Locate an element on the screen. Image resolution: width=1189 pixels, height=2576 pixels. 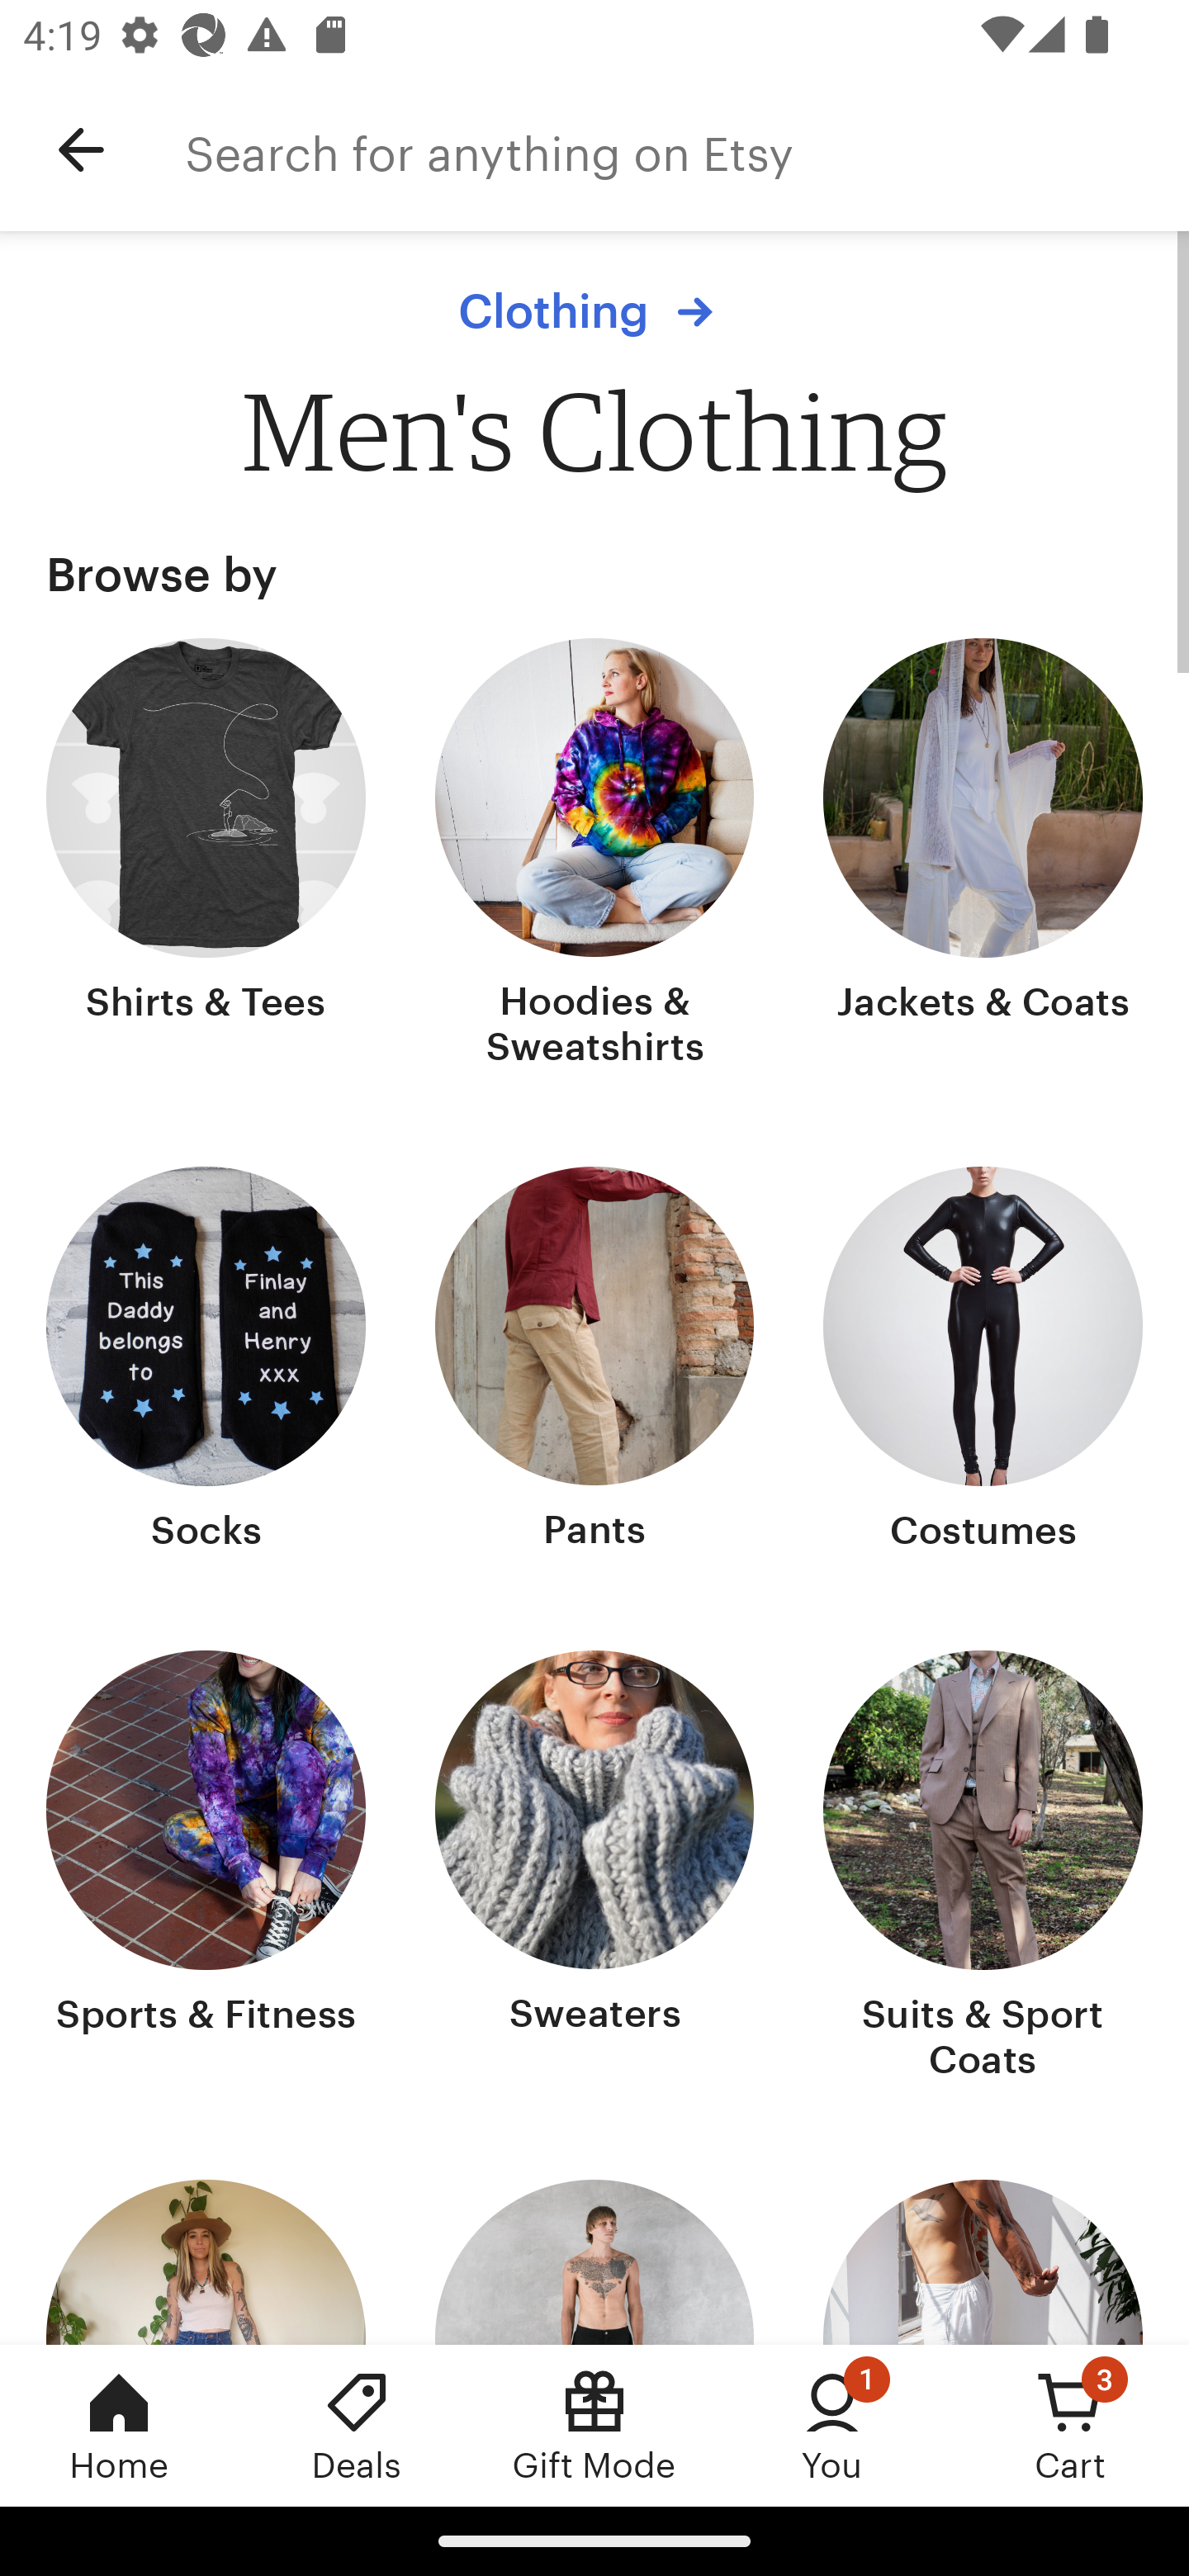
Shorts is located at coordinates (594, 2261).